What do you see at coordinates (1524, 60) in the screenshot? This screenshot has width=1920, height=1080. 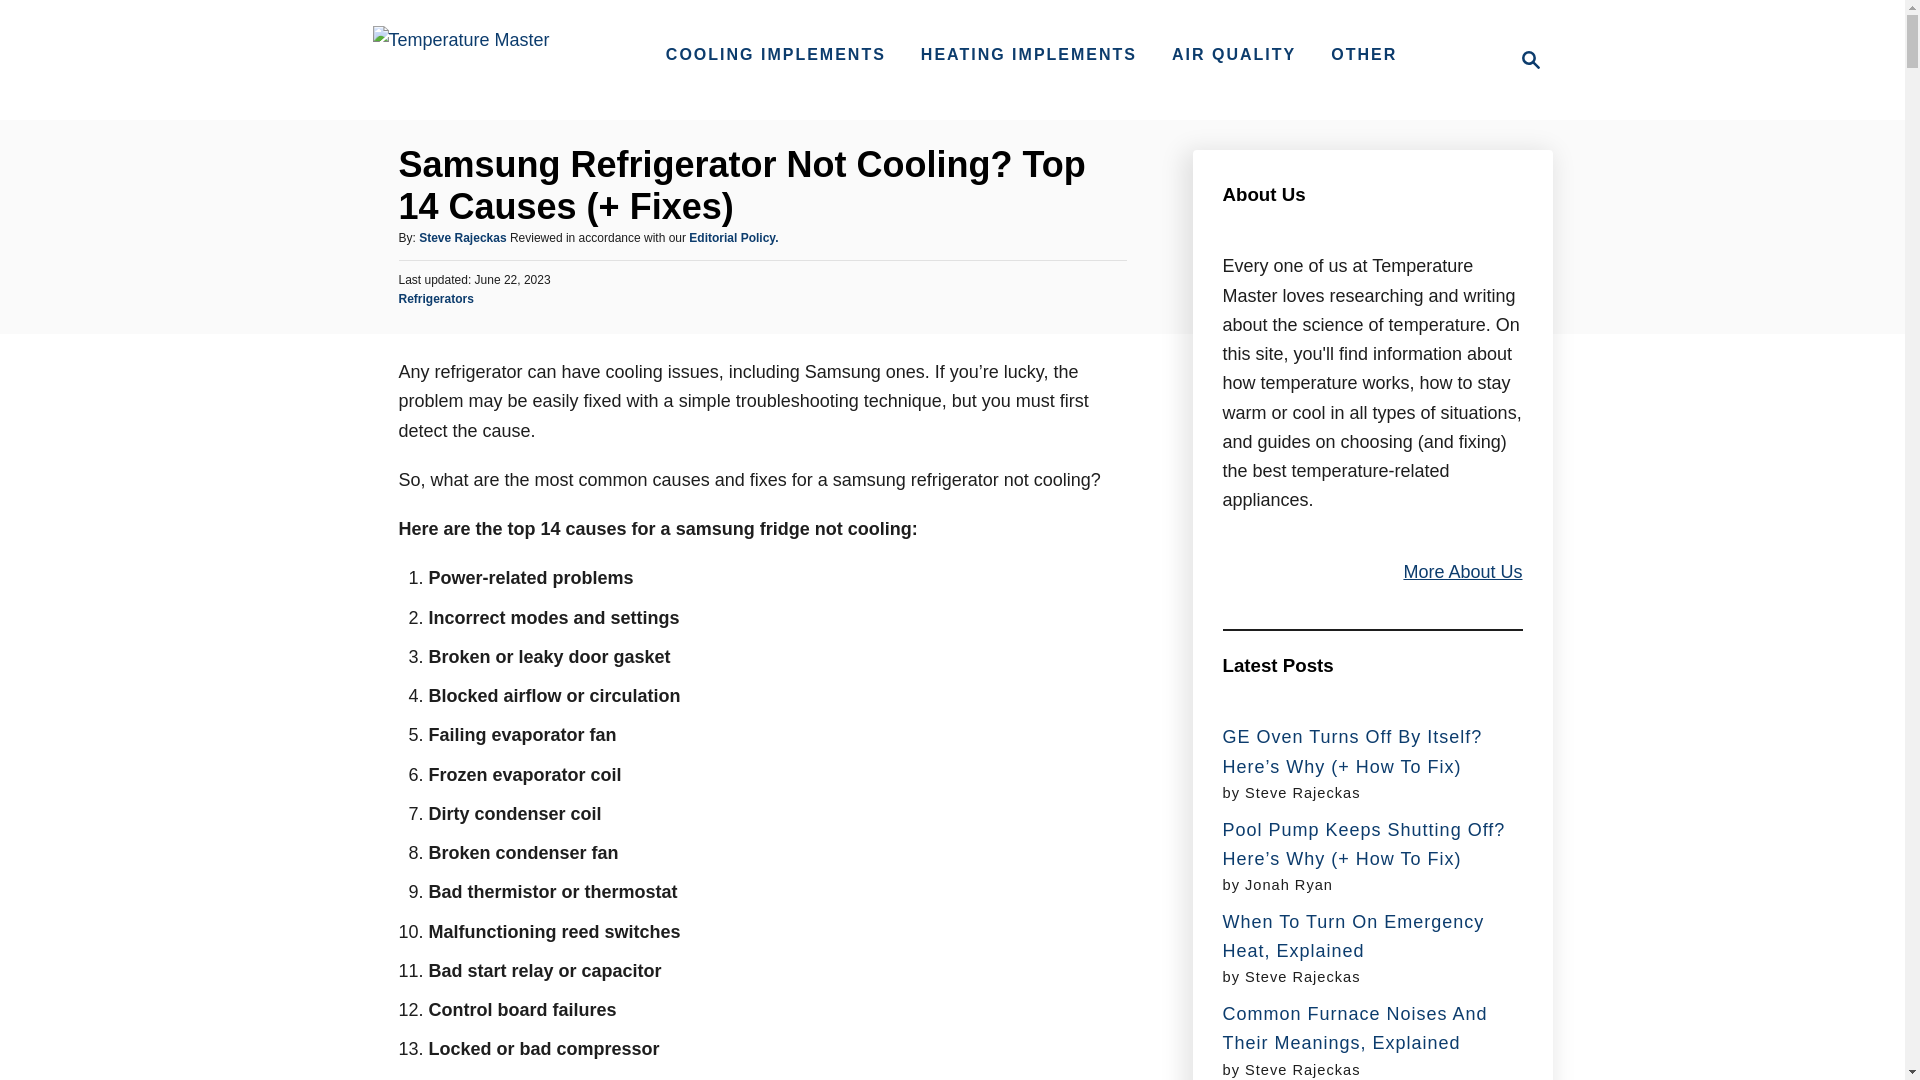 I see `Refrigerators` at bounding box center [1524, 60].